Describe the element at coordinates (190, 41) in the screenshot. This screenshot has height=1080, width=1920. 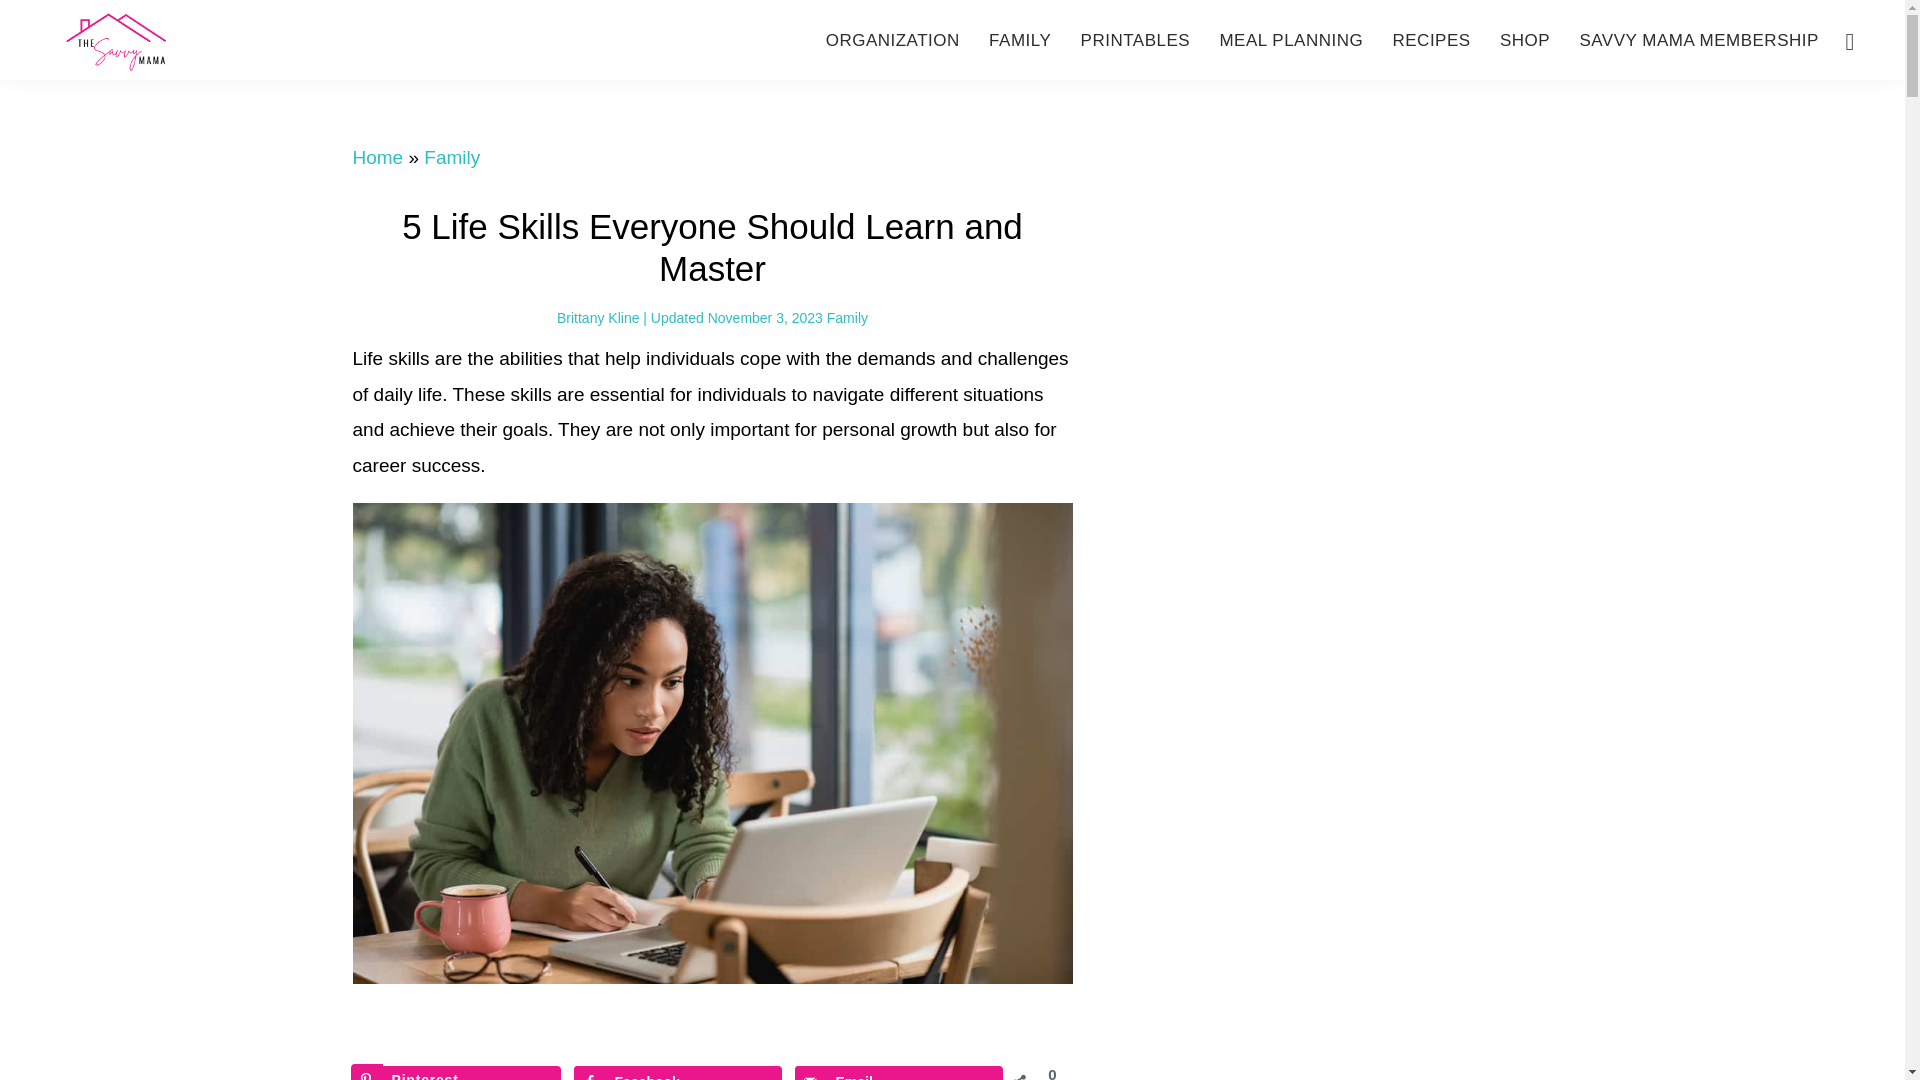
I see `THE SAVVY MAMA` at that location.